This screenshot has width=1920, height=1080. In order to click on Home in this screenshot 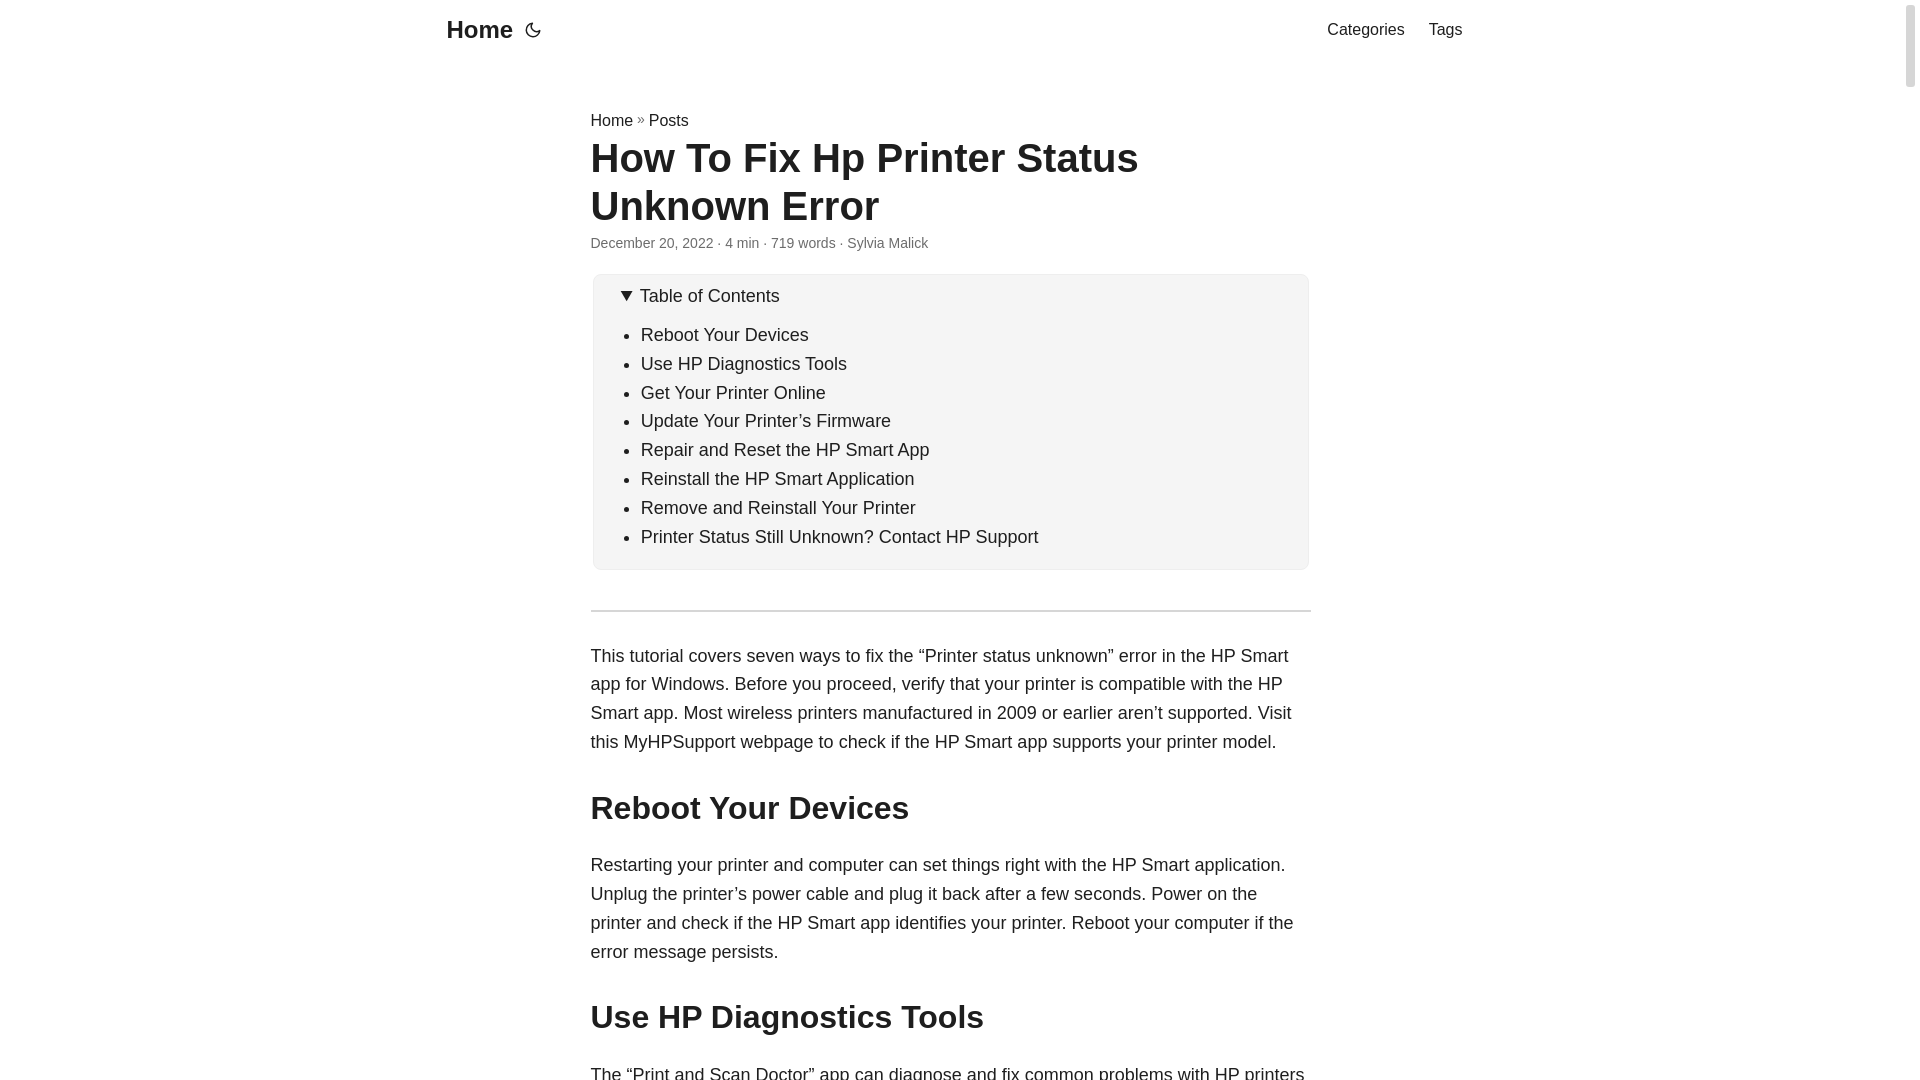, I will do `click(611, 120)`.